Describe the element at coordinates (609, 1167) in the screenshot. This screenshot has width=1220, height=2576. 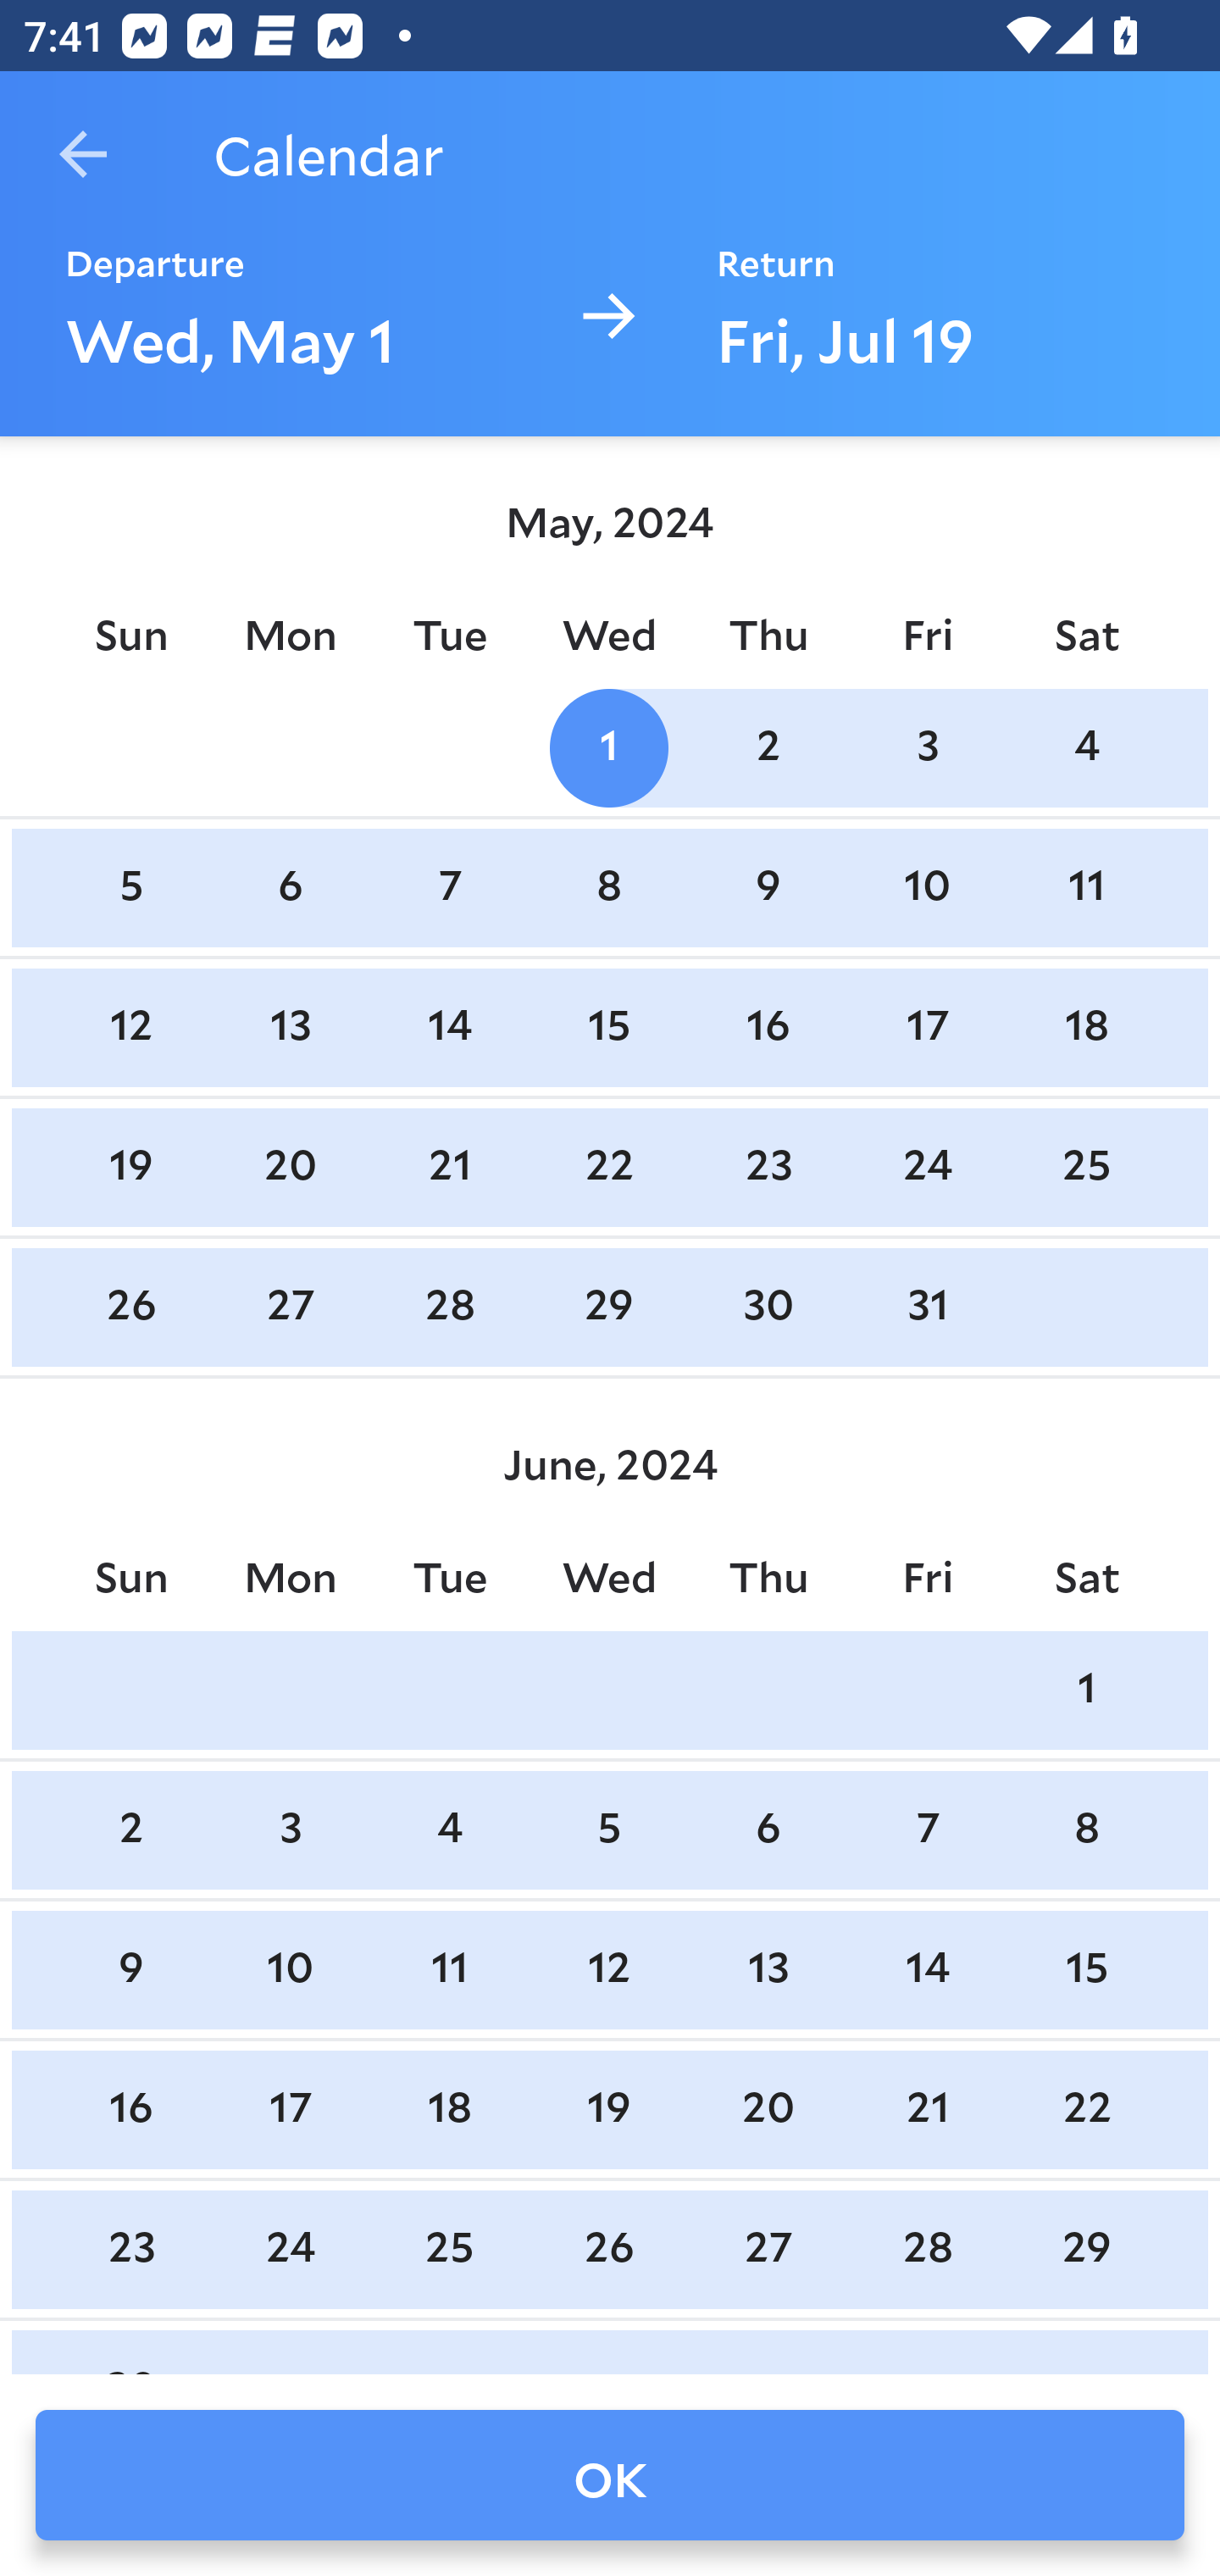
I see `22` at that location.